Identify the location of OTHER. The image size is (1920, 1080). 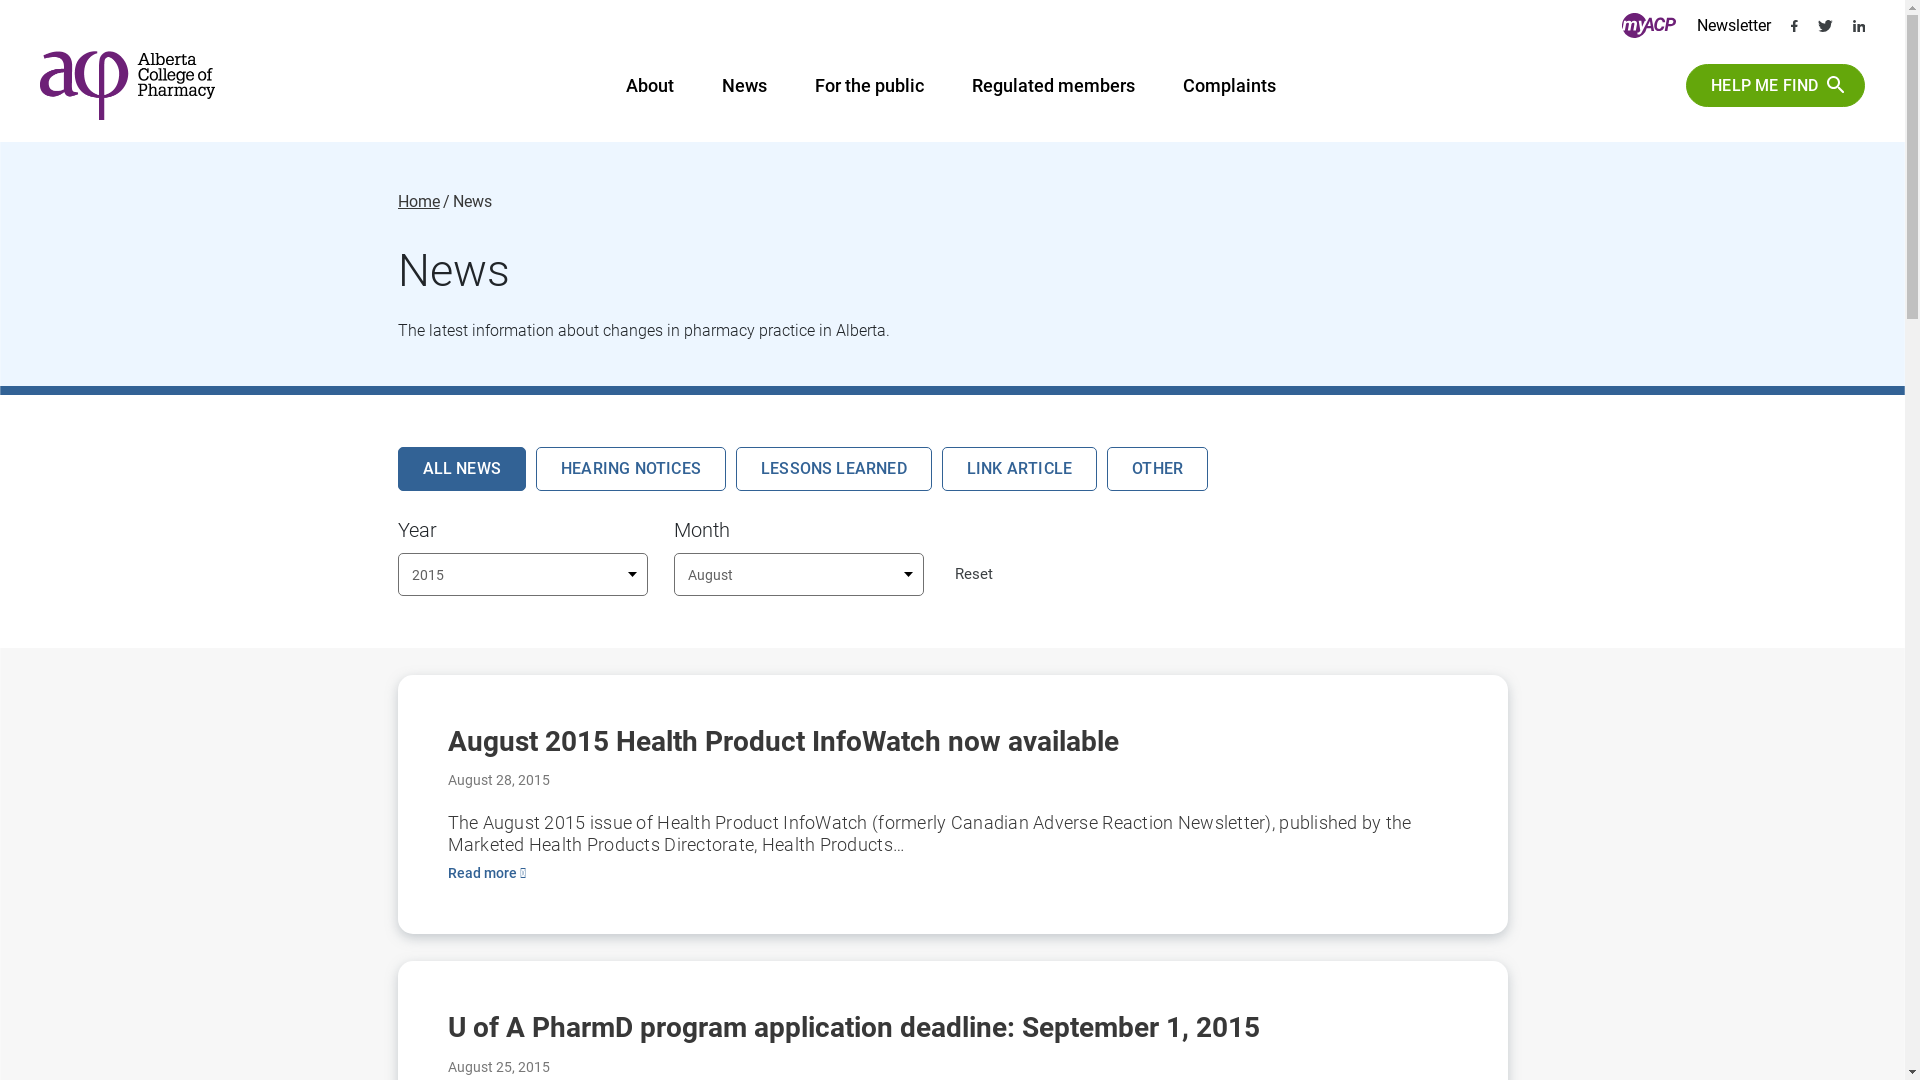
(1158, 468).